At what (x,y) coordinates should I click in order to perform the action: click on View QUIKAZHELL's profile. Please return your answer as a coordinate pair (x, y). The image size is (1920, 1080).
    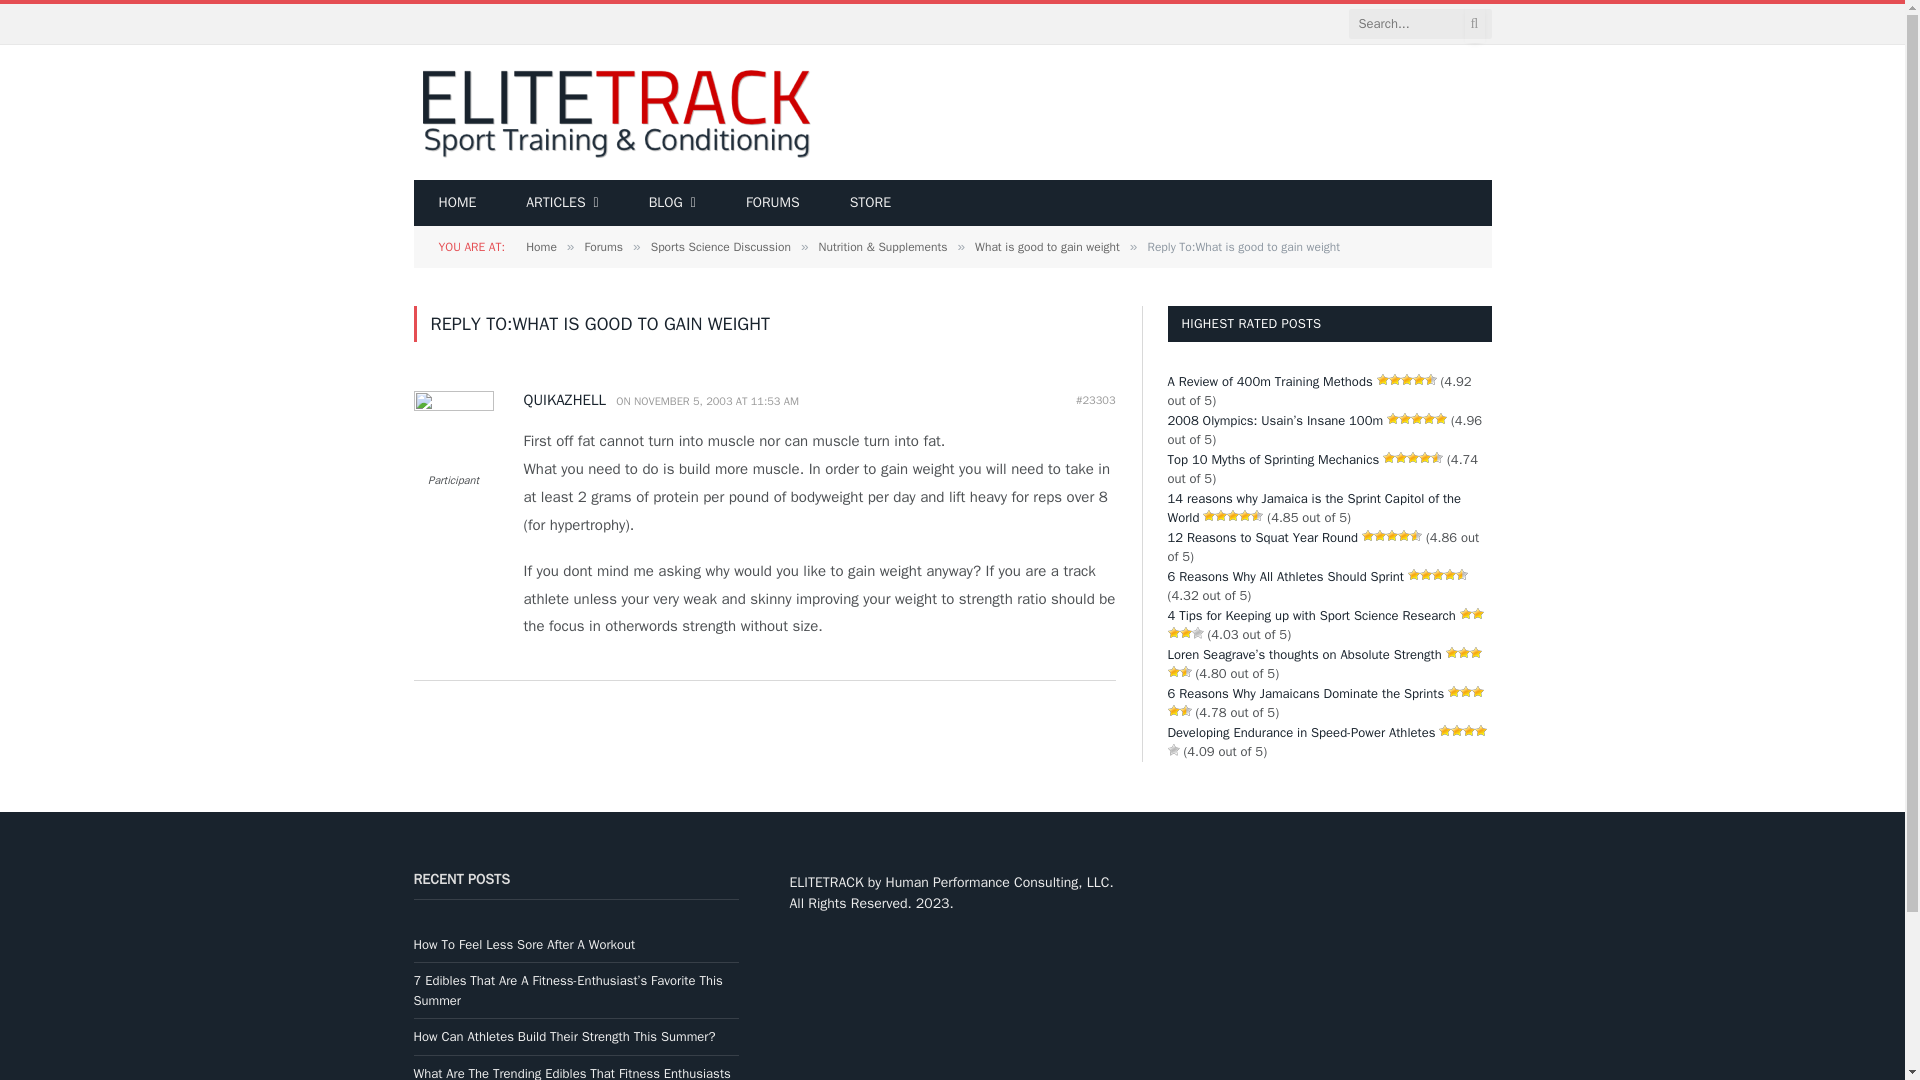
    Looking at the image, I should click on (454, 406).